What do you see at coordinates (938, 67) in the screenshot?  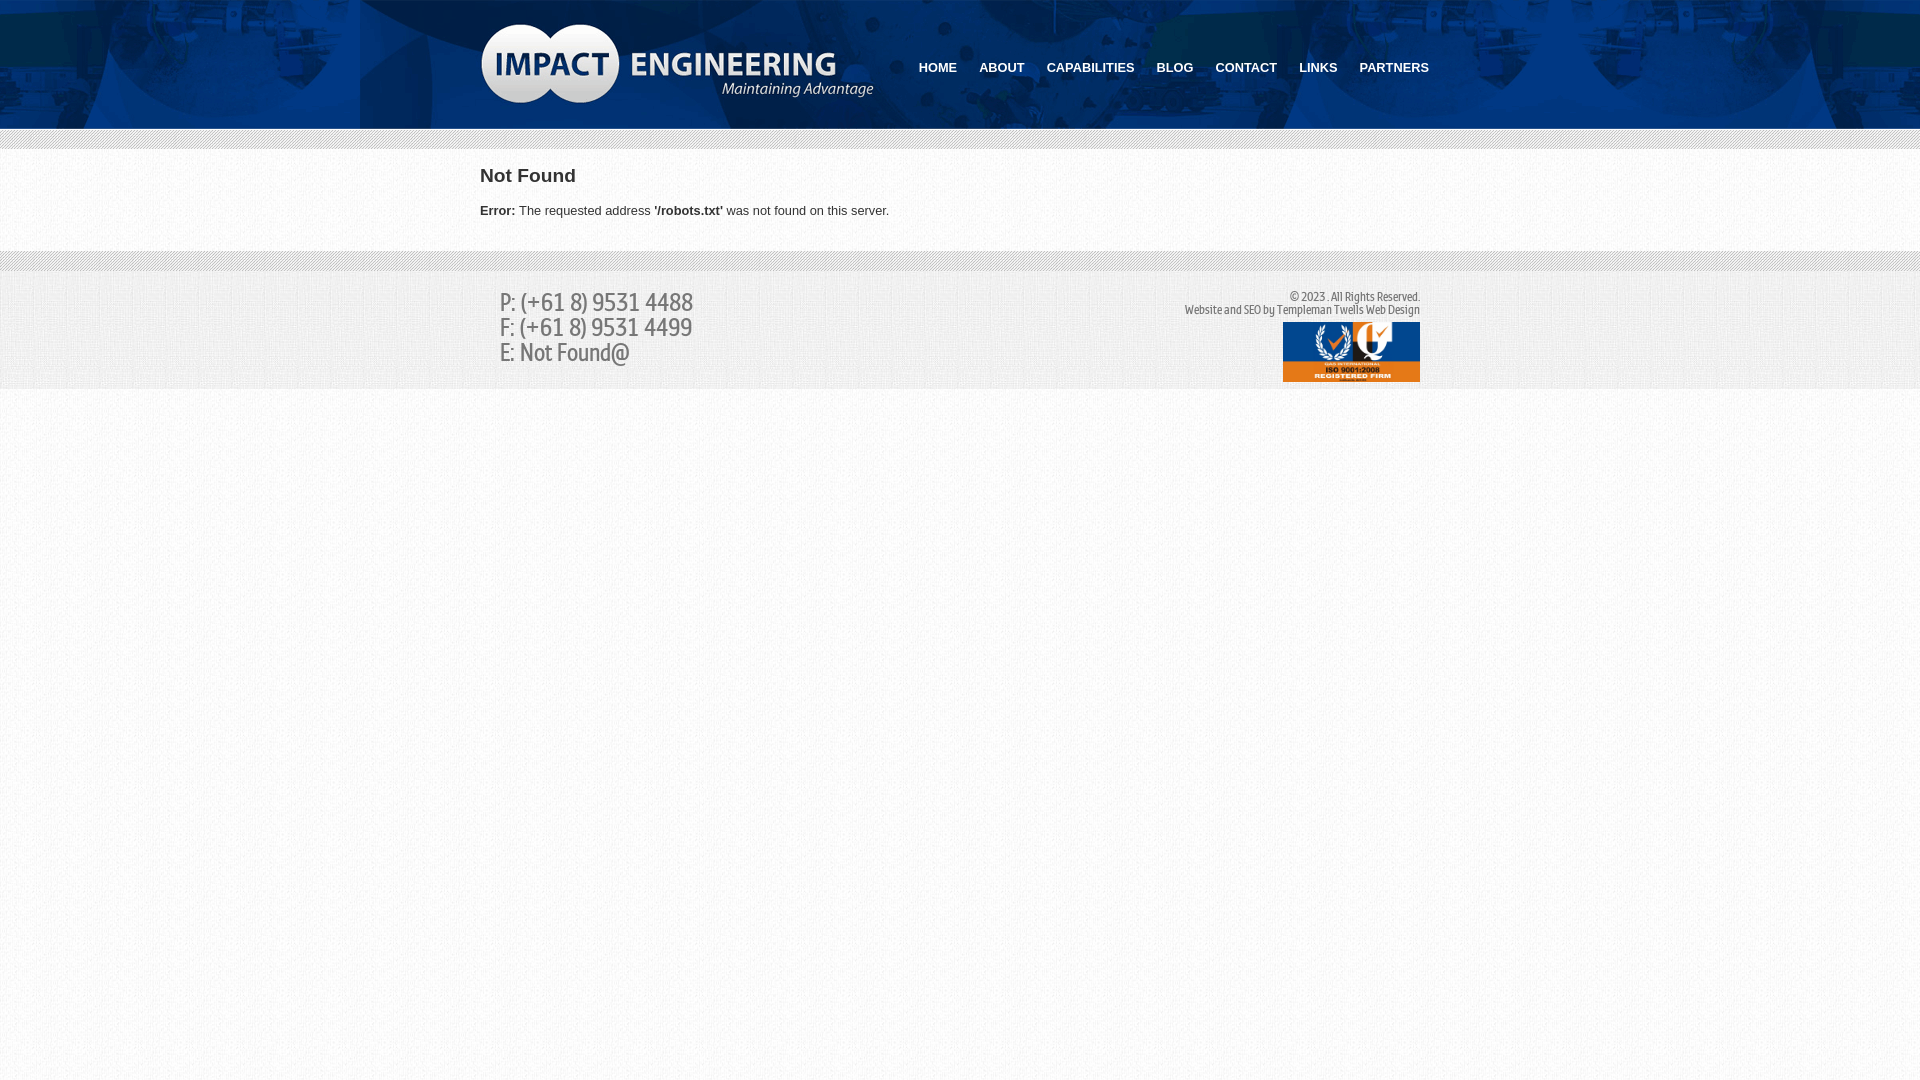 I see `HOME` at bounding box center [938, 67].